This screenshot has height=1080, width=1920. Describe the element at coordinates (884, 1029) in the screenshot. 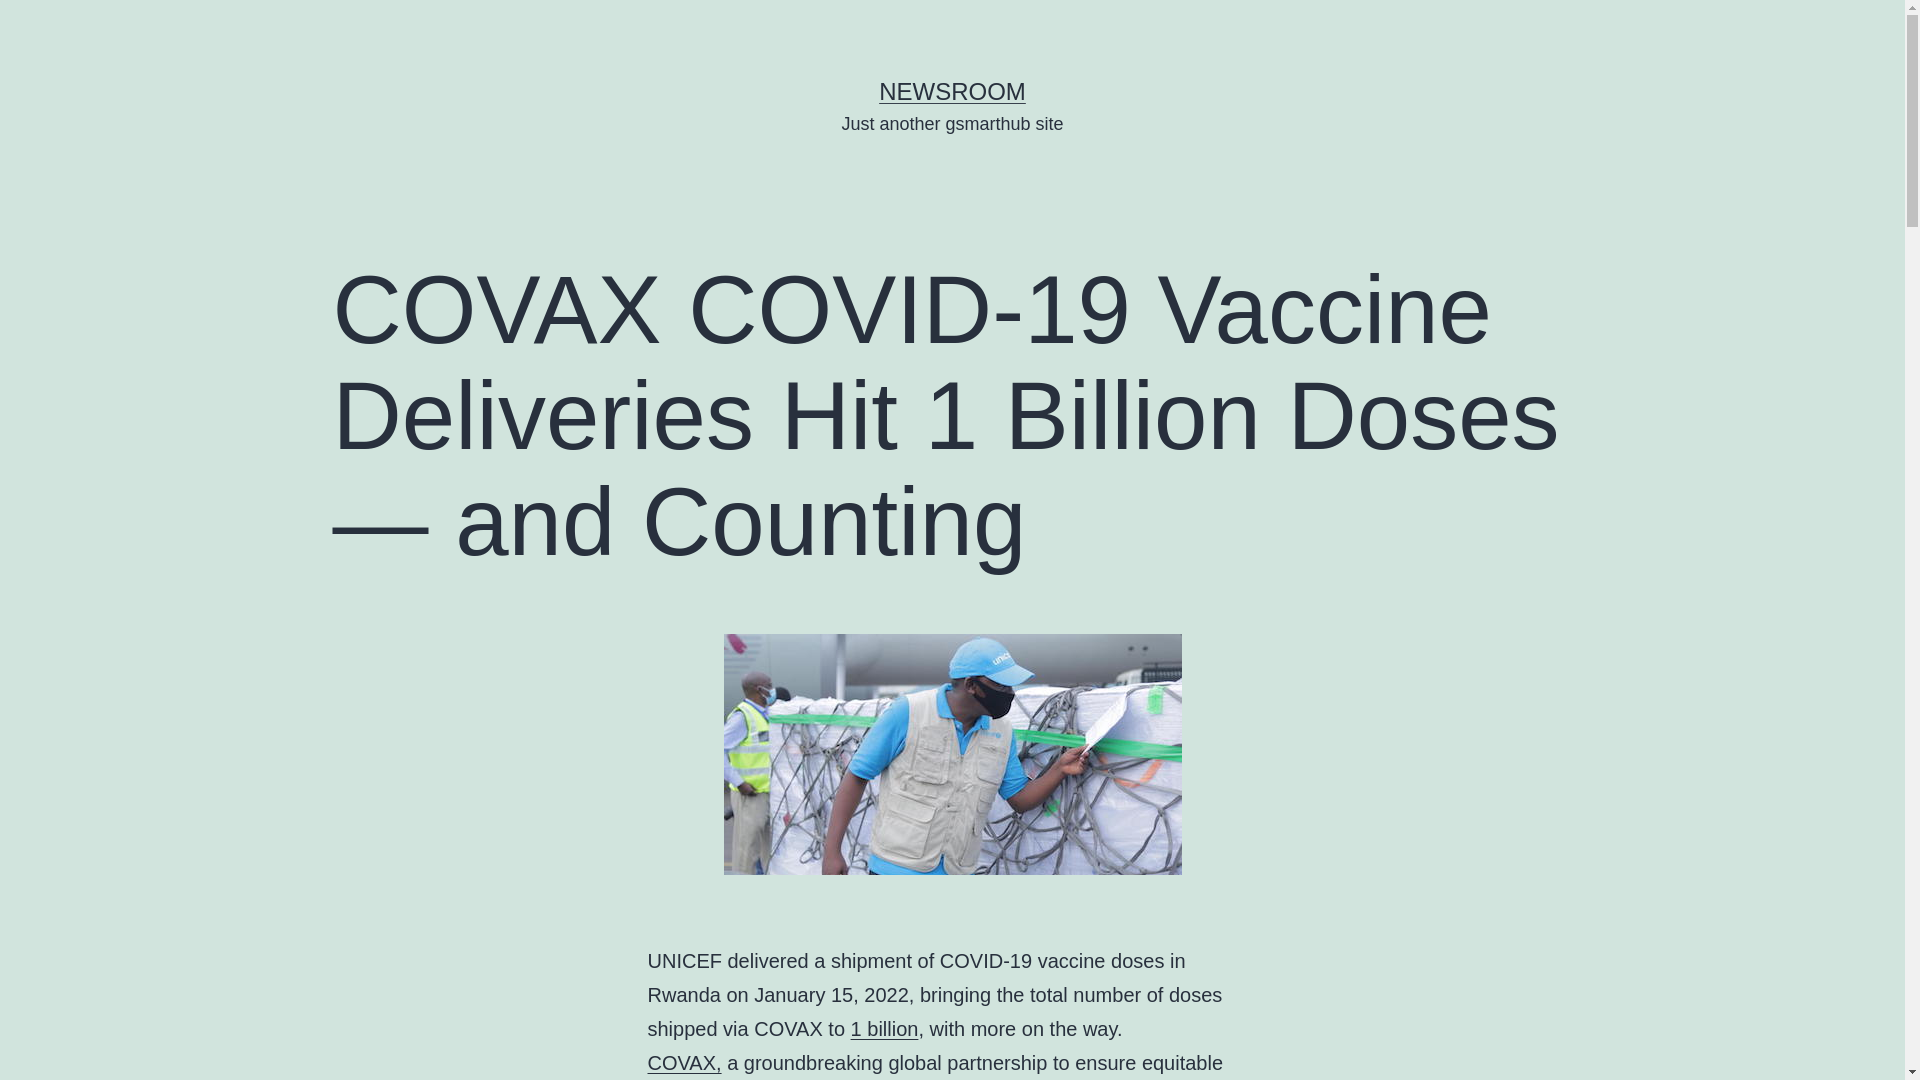

I see `1 billion` at that location.